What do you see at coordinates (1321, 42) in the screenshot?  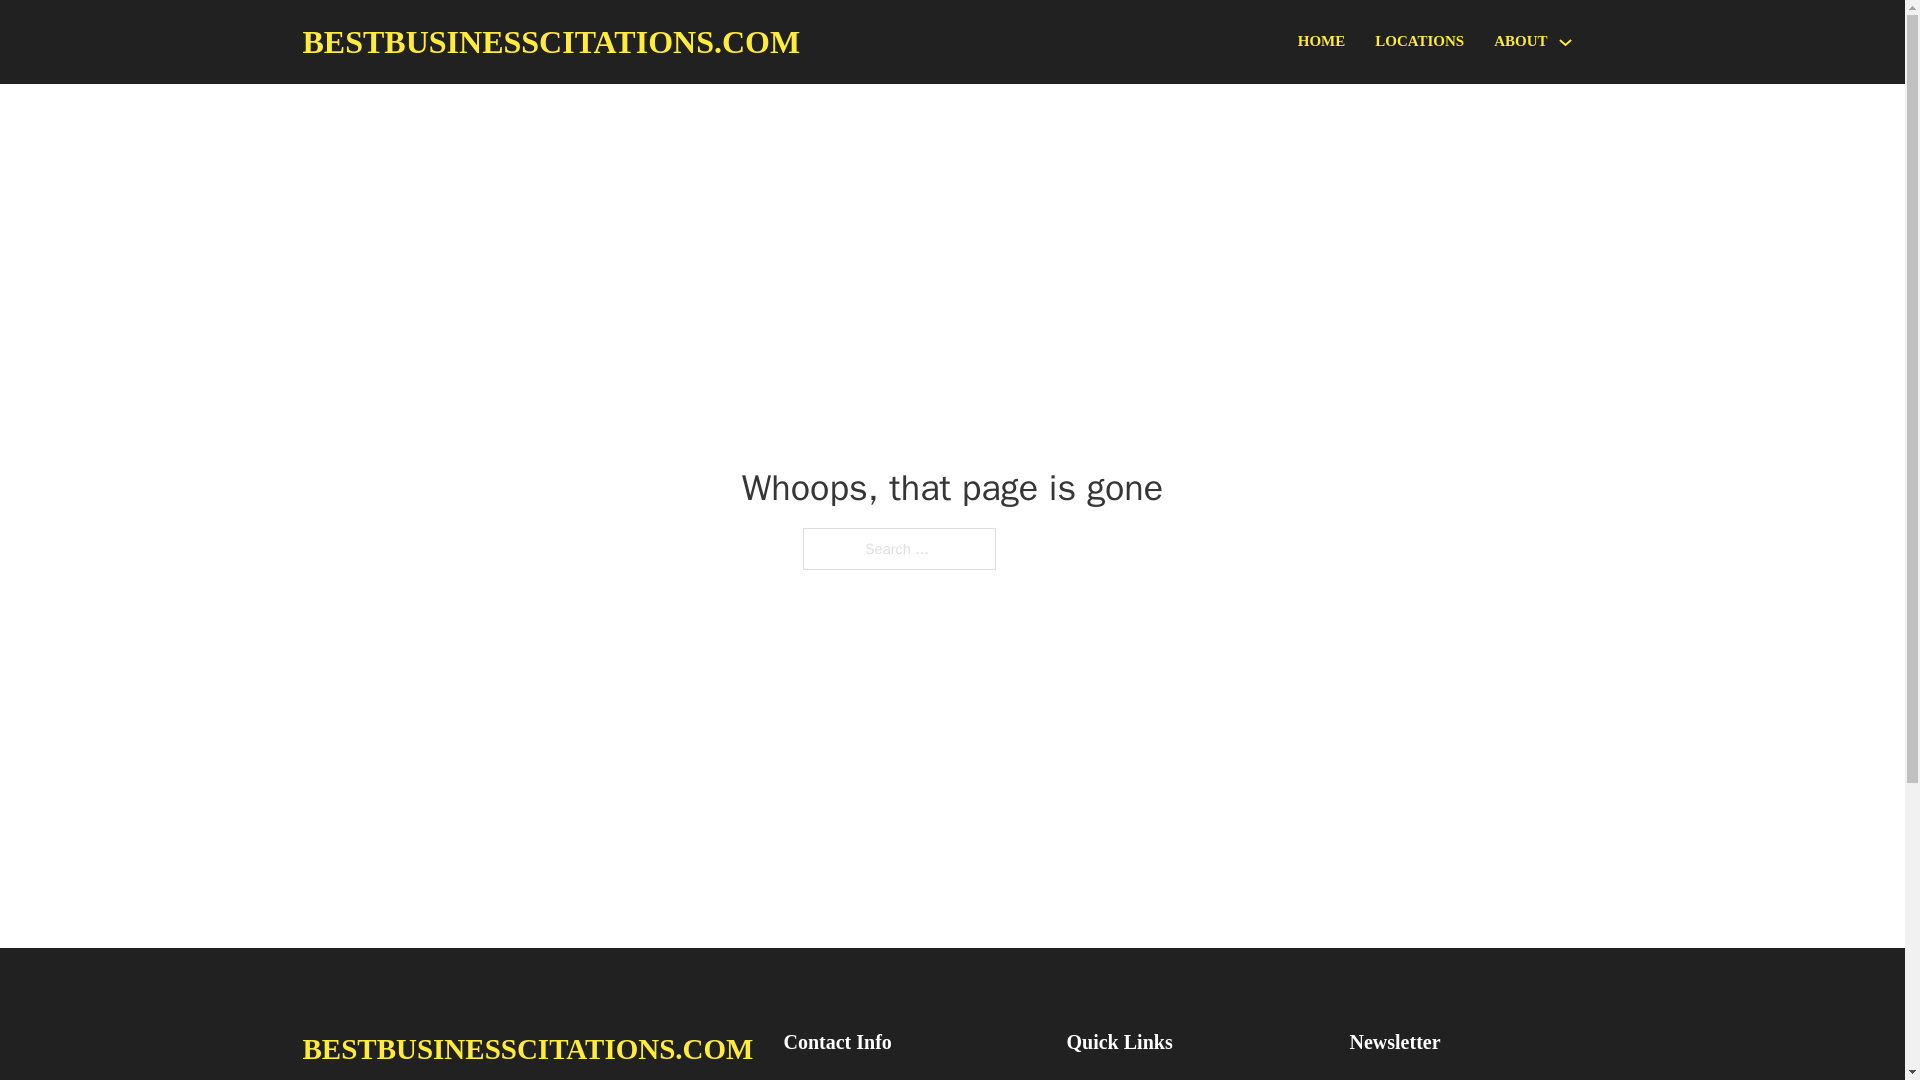 I see `HOME` at bounding box center [1321, 42].